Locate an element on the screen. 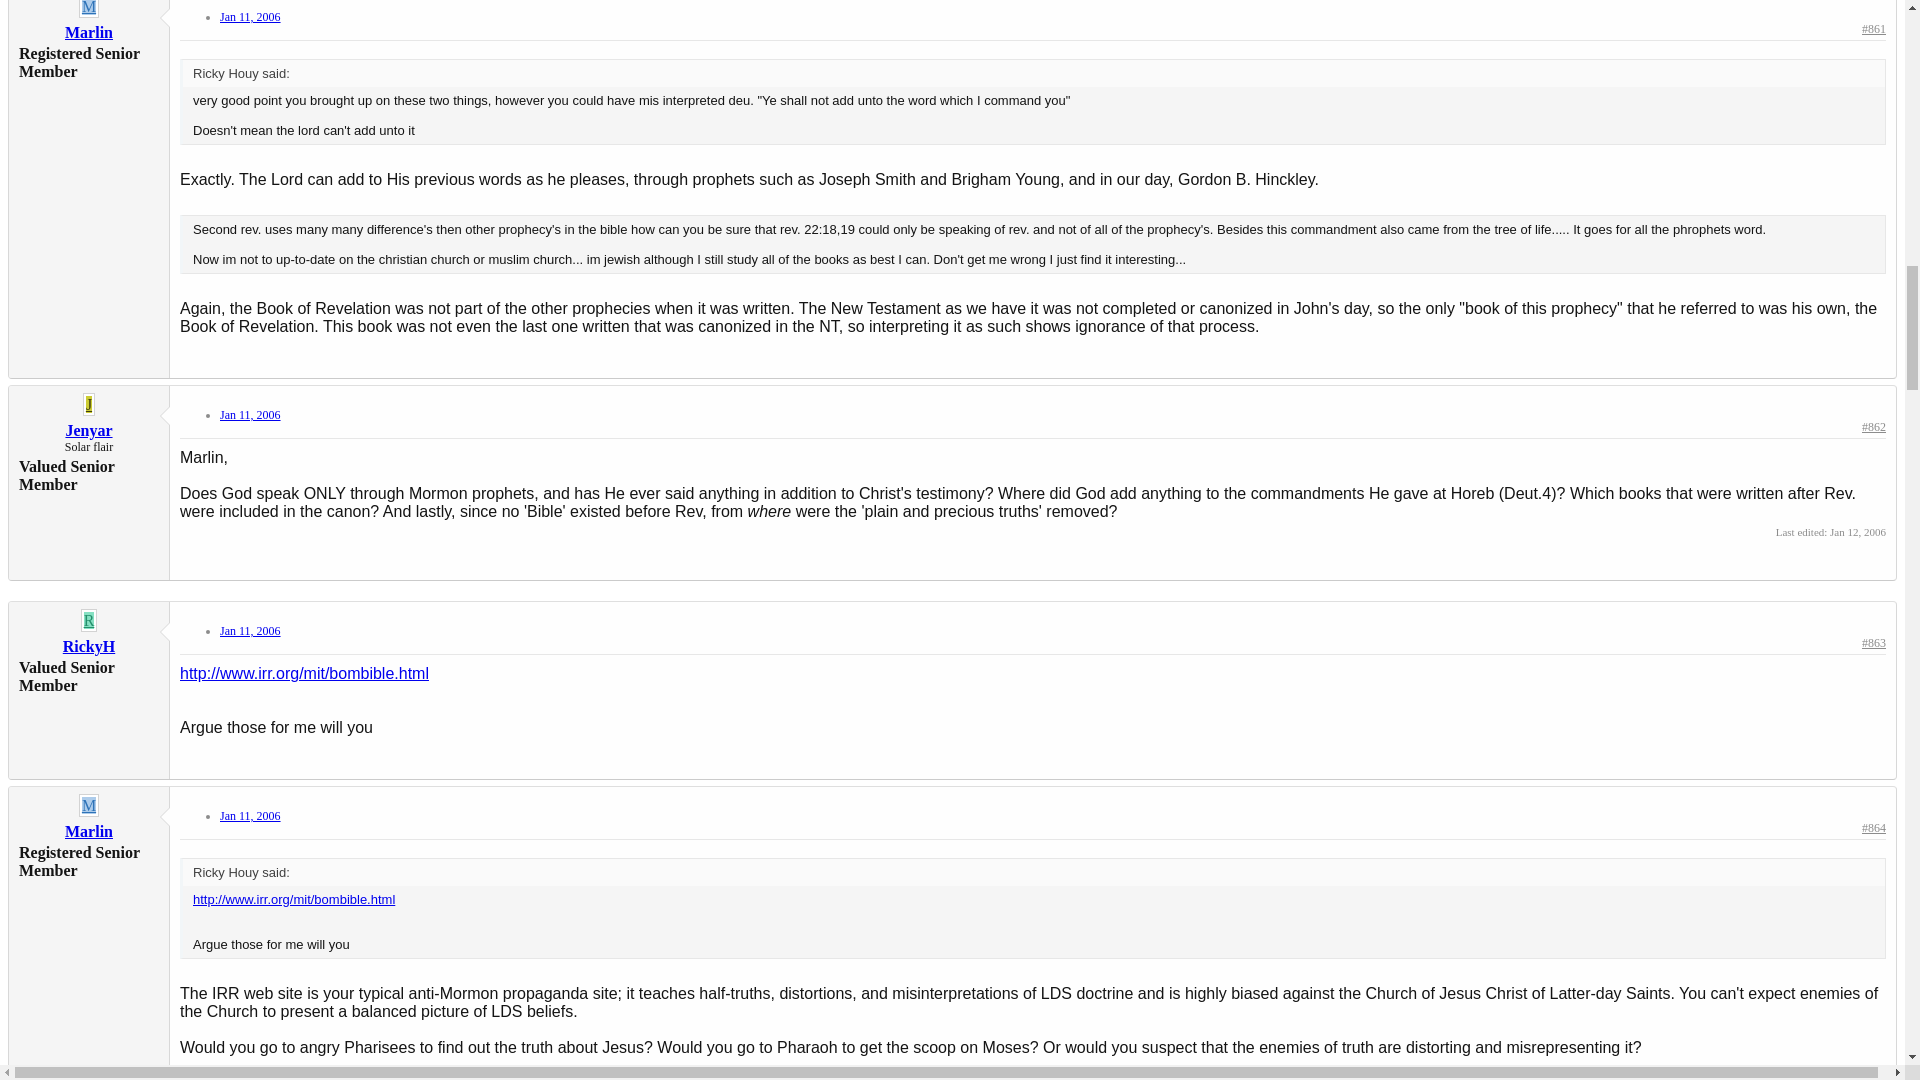 The height and width of the screenshot is (1080, 1920). Jan 11, 2006 at 9:04 PM is located at coordinates (250, 631).